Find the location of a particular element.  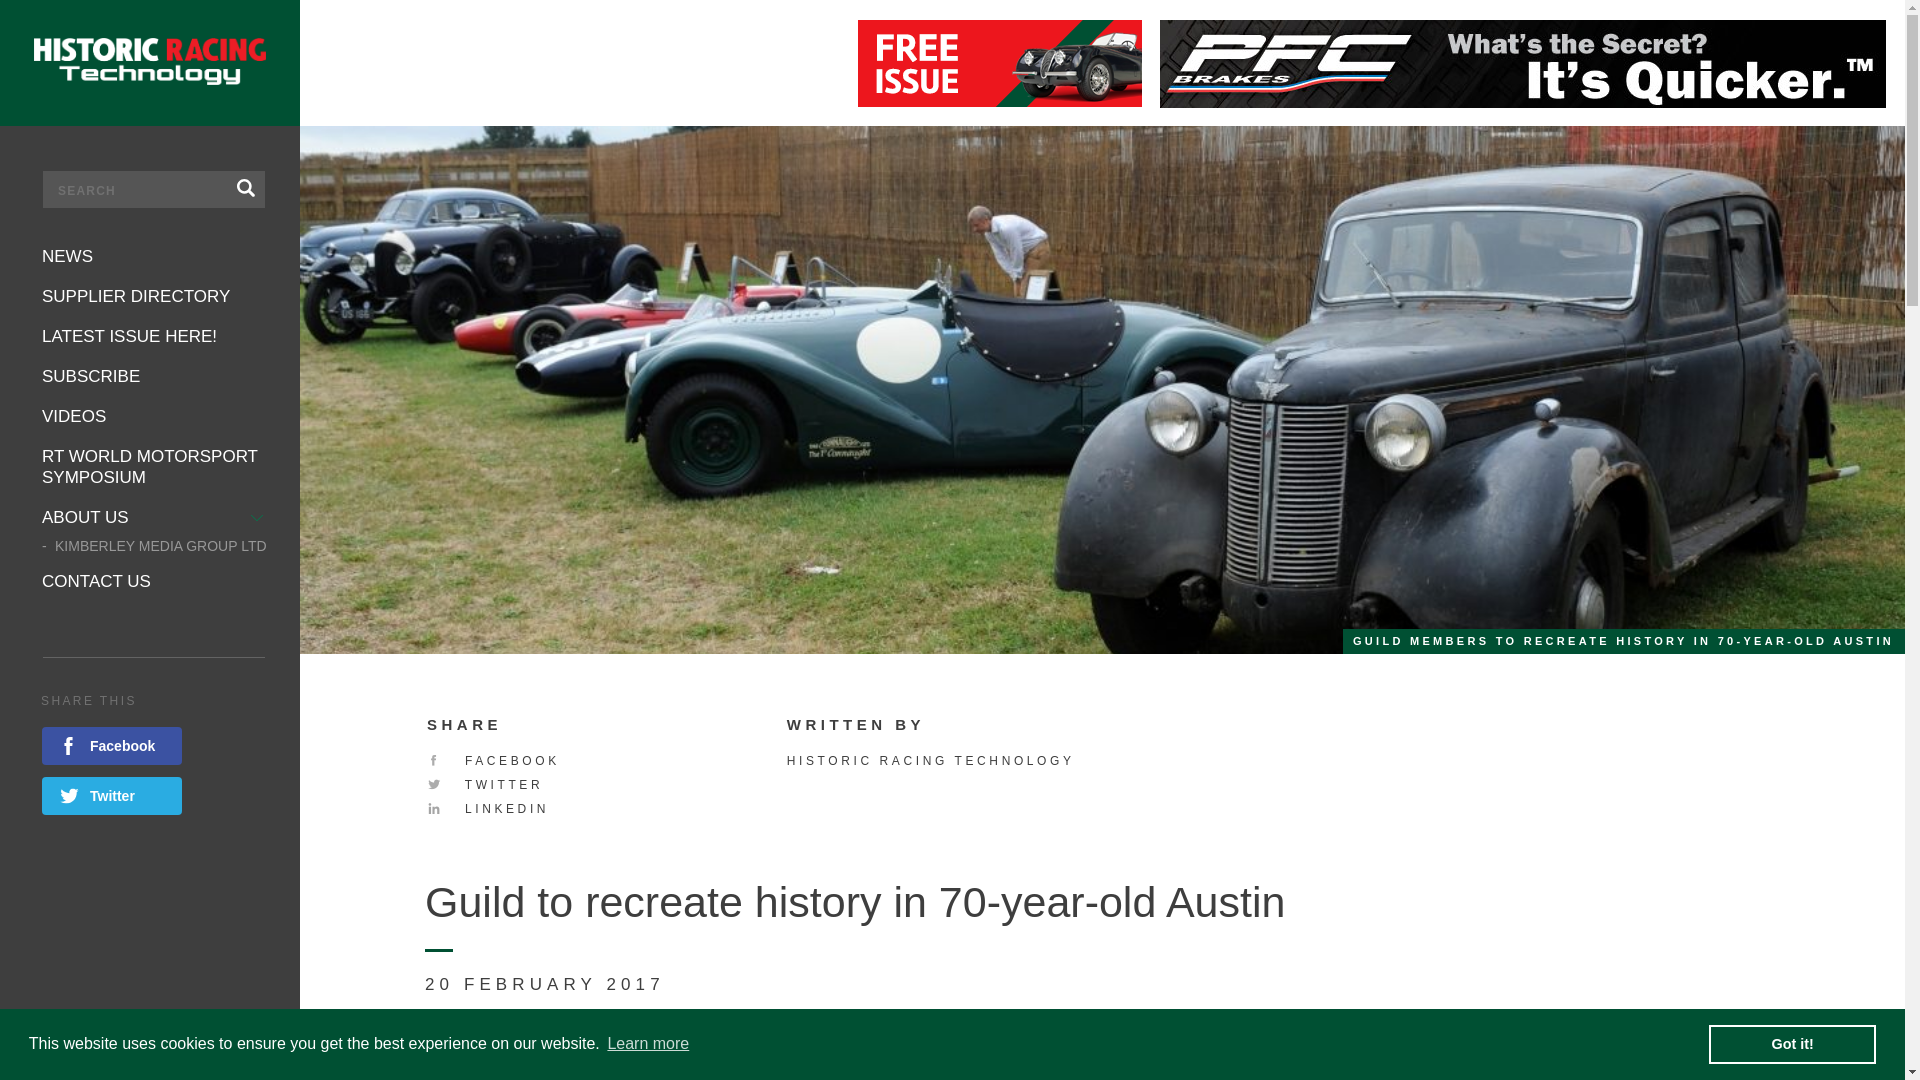

Learn more is located at coordinates (648, 1044).